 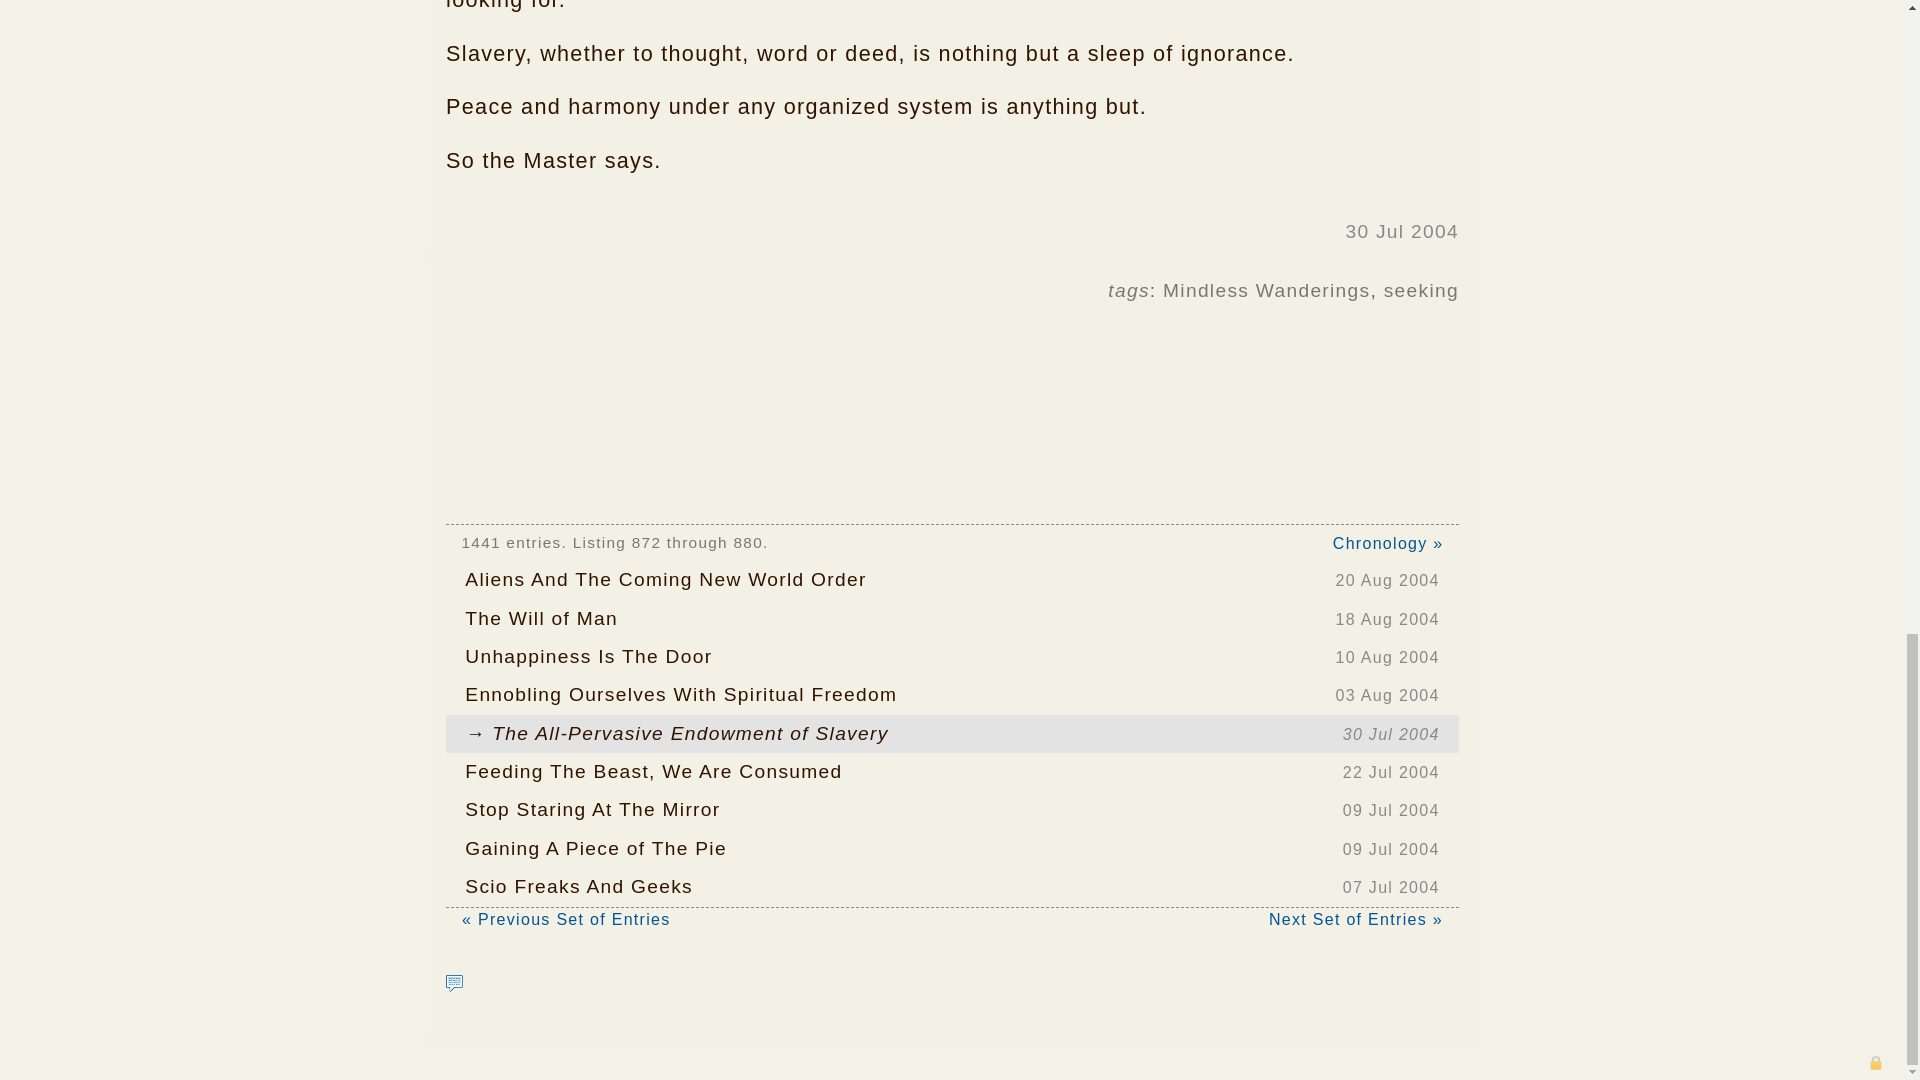 I want to click on Random quote, so click(x=1422, y=290).